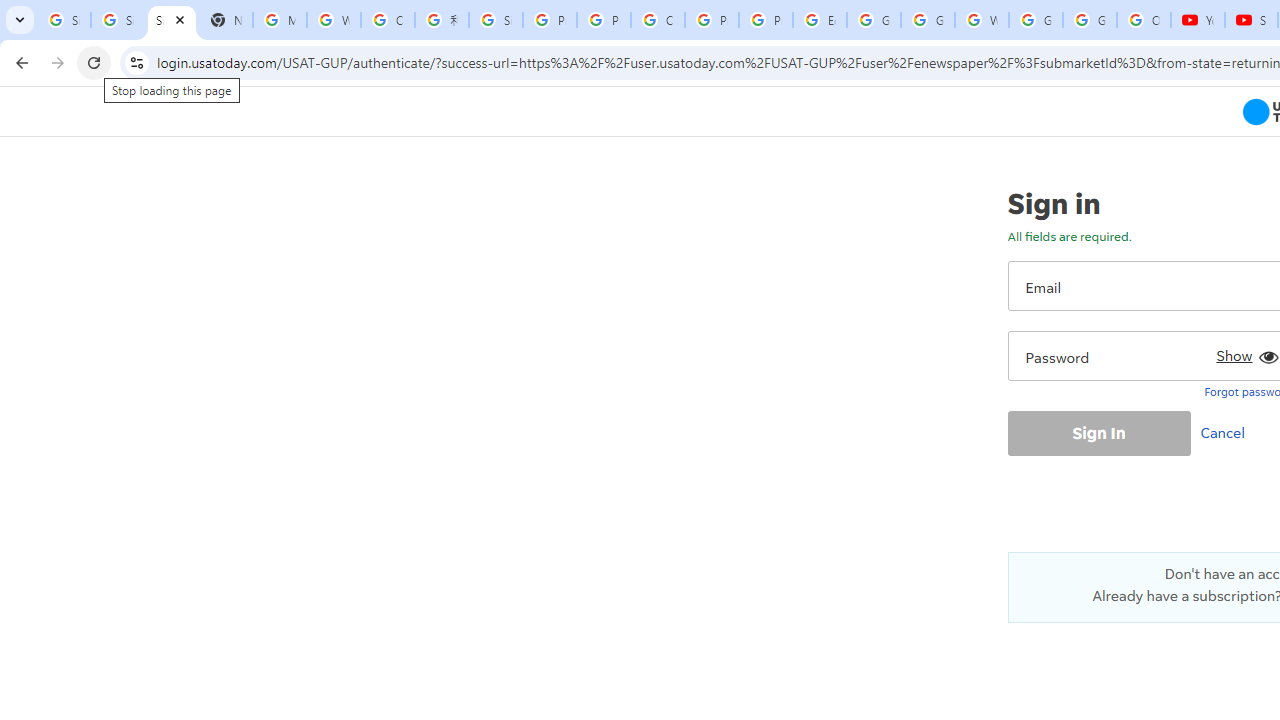 Image resolution: width=1280 pixels, height=720 pixels. Describe the element at coordinates (334, 20) in the screenshot. I see `Who is my administrator? - Google Account Help` at that location.